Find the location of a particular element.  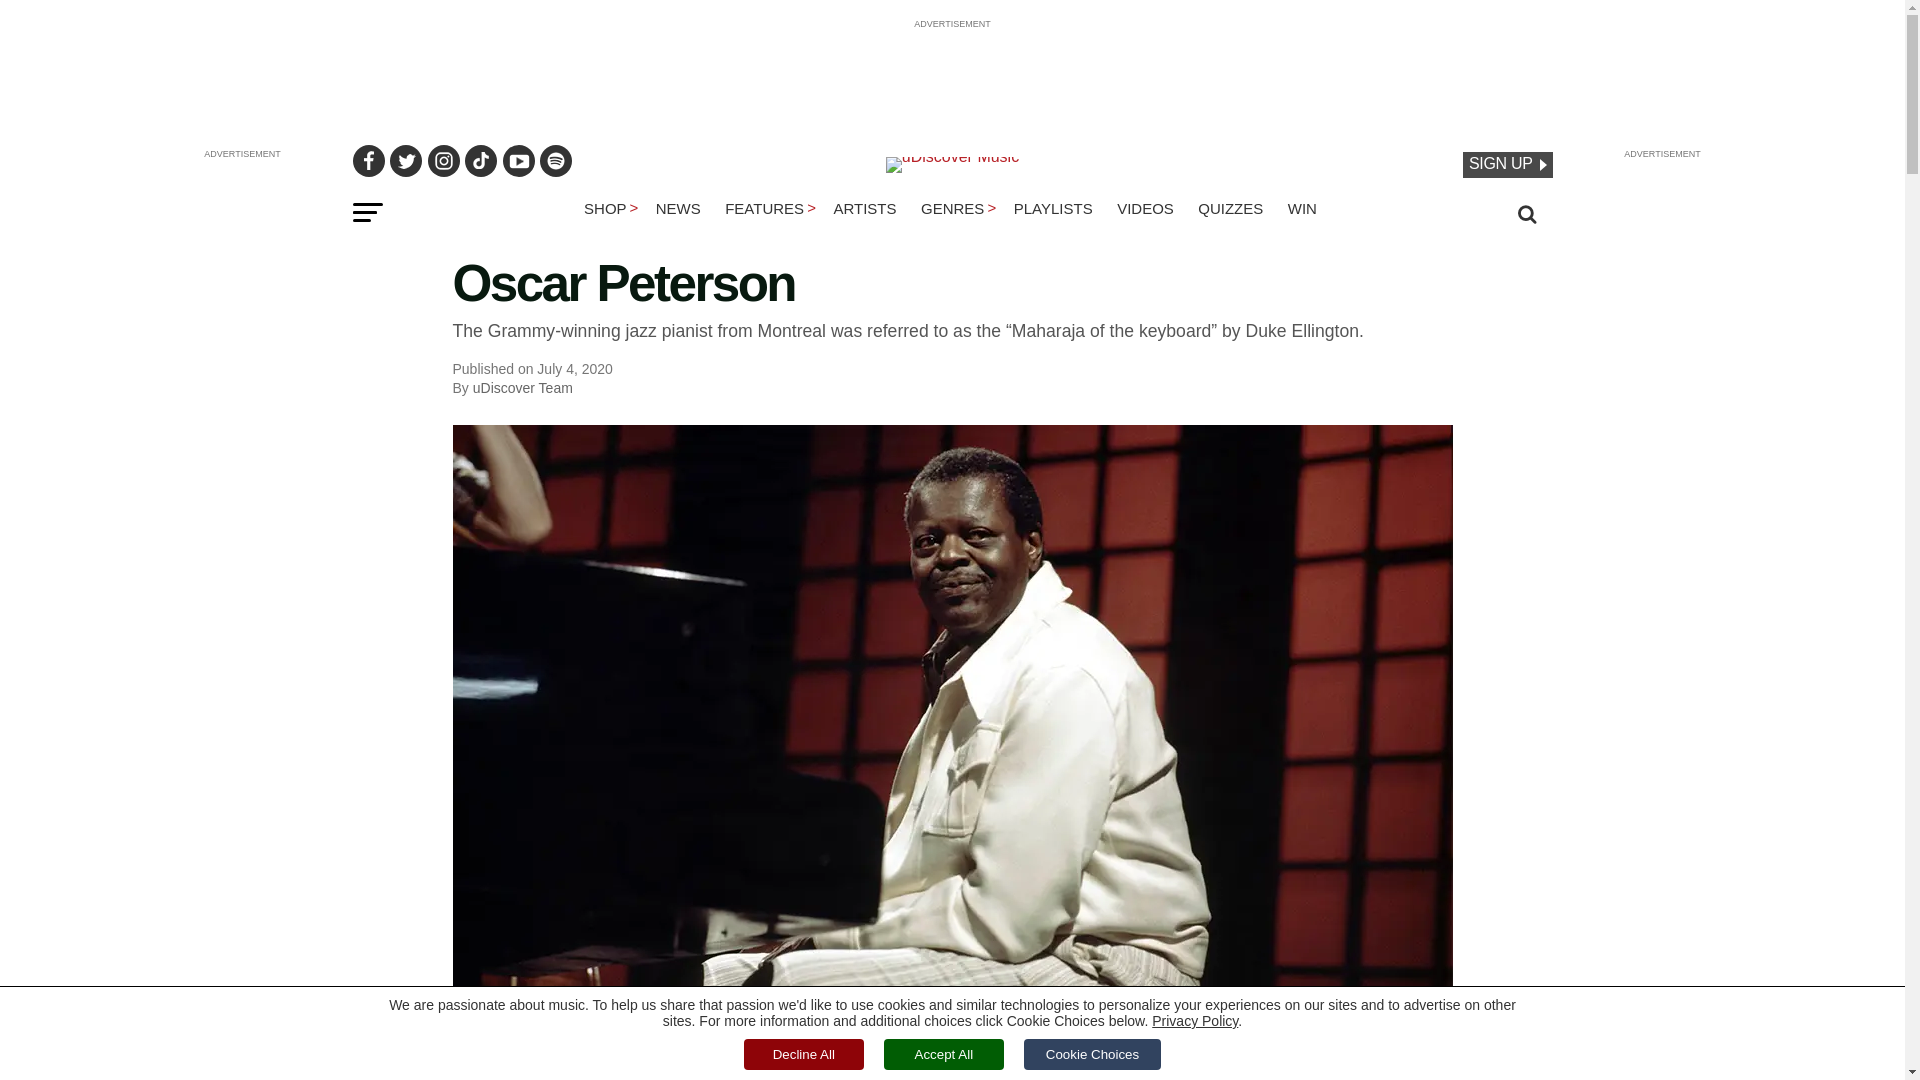

Posts by uDiscover Team is located at coordinates (522, 388).